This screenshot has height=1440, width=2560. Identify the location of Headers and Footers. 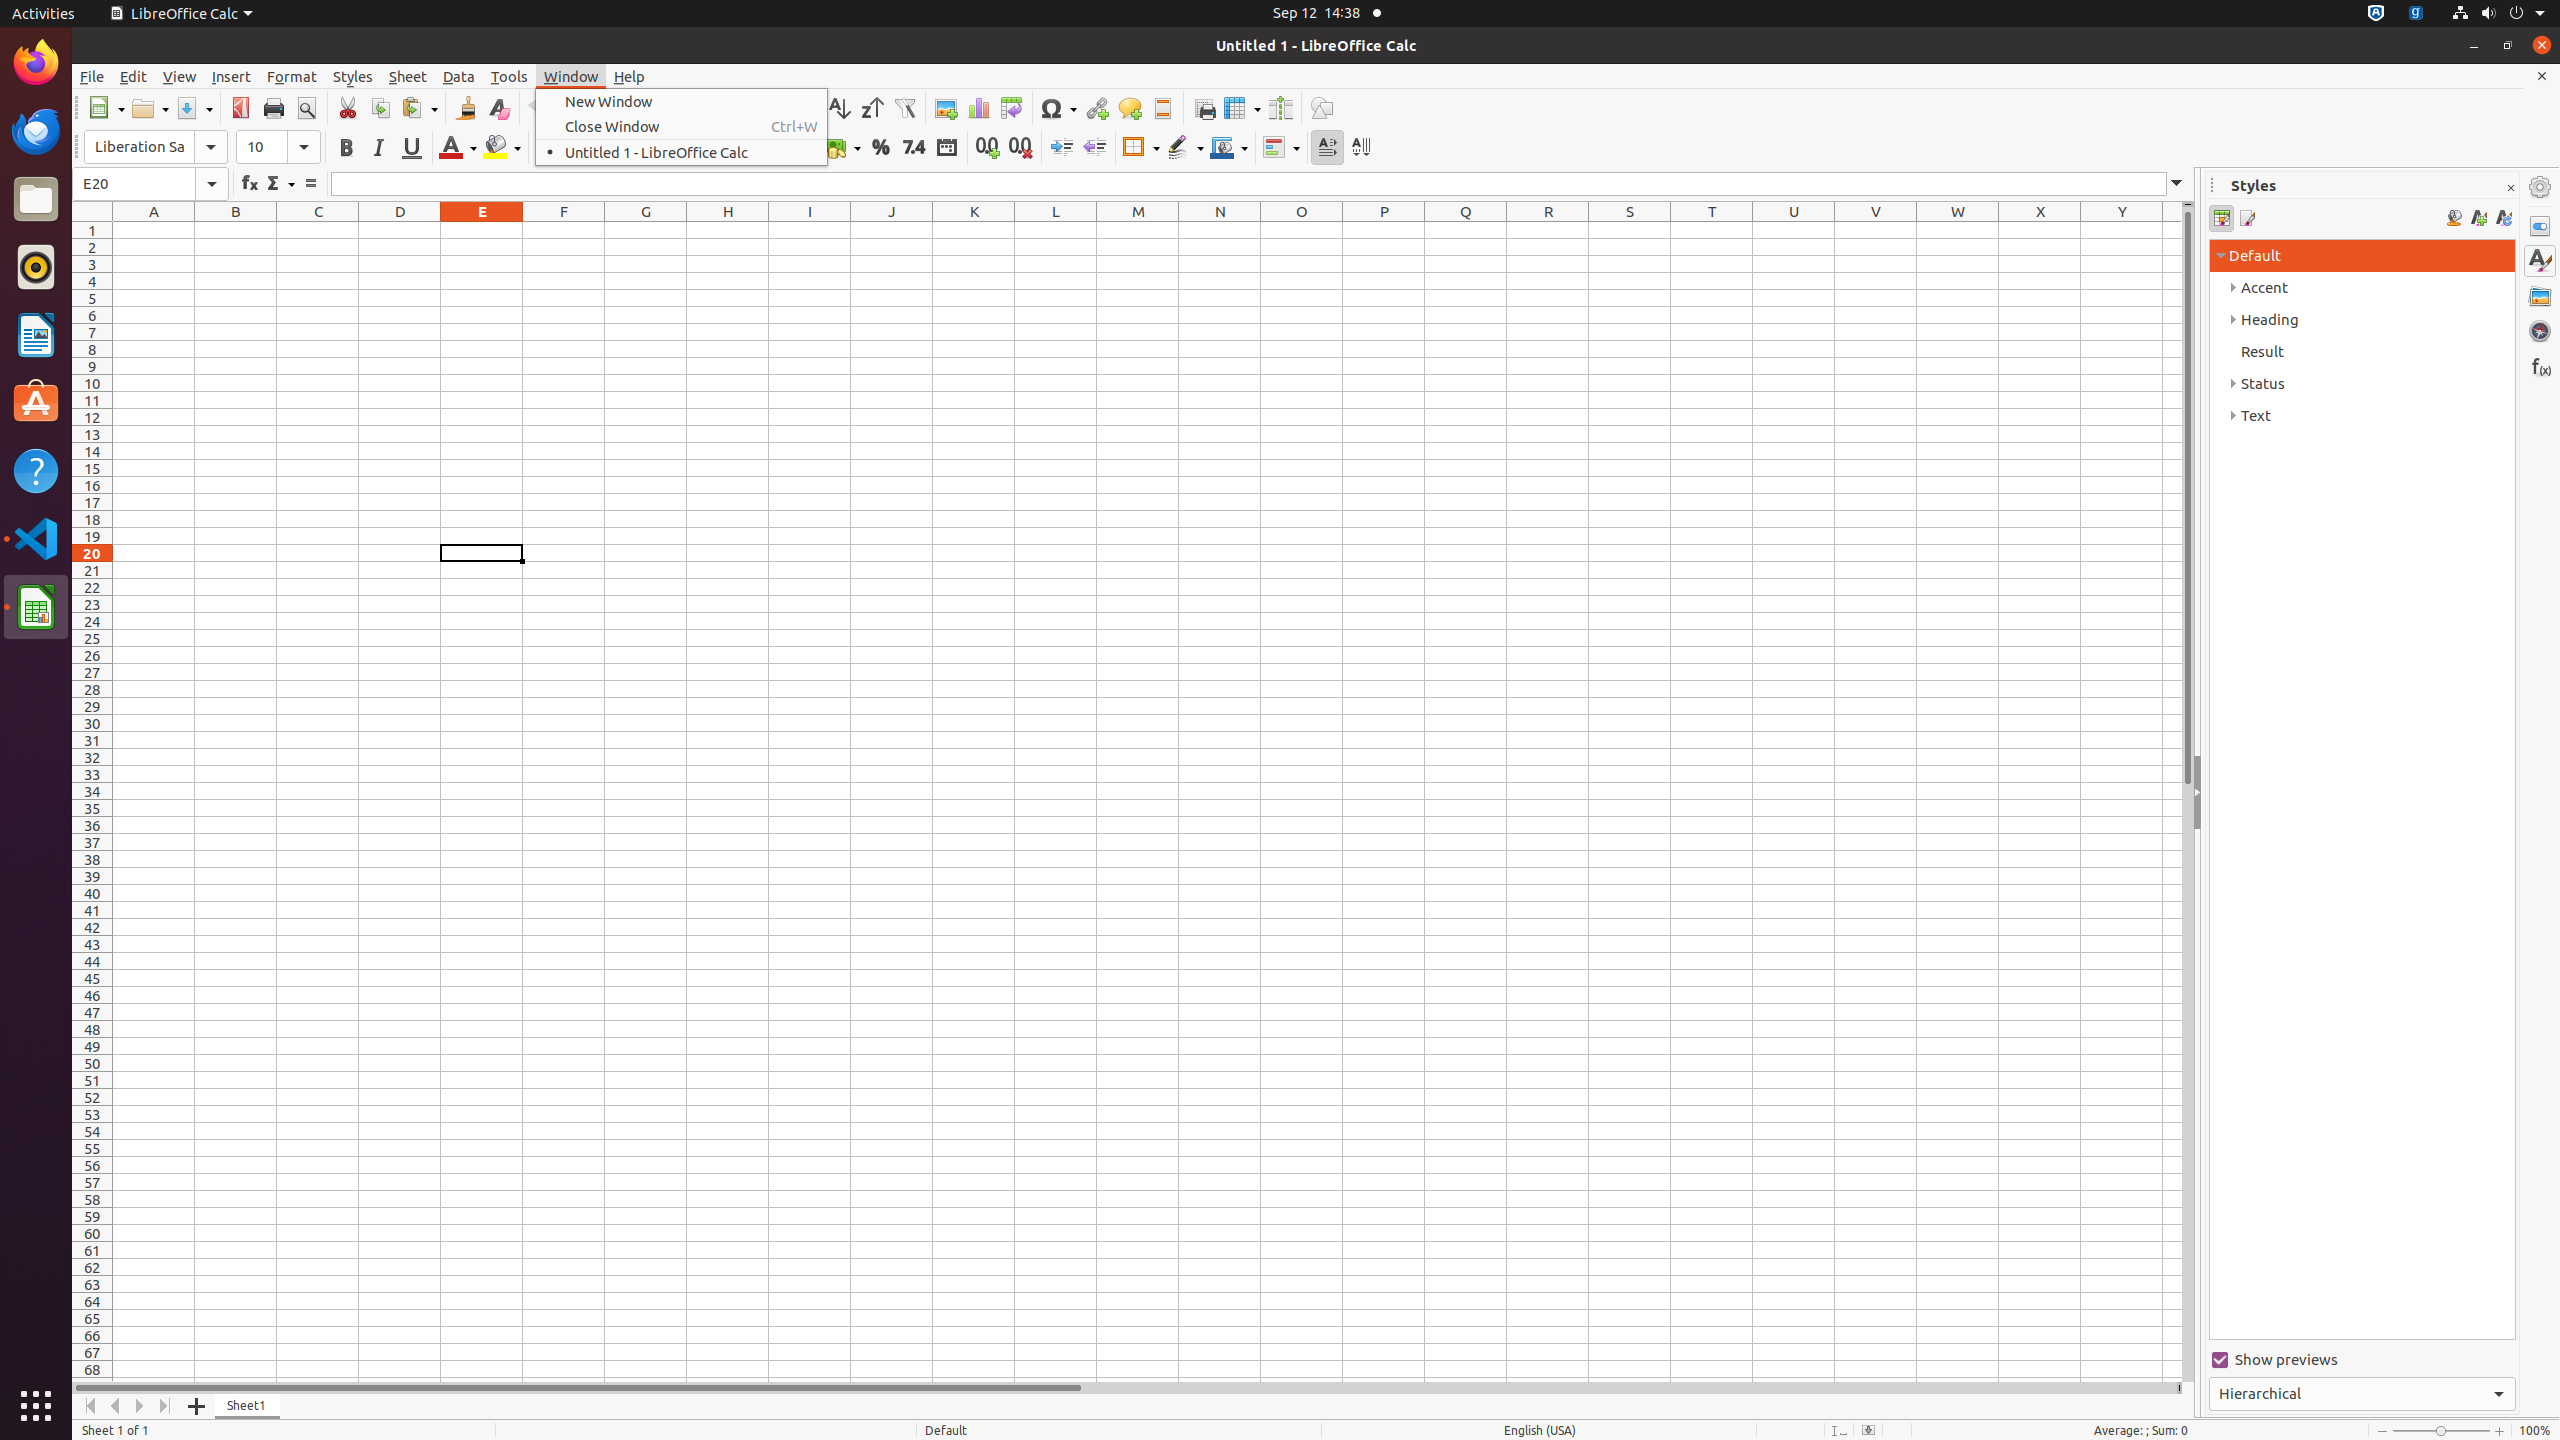
(1162, 108).